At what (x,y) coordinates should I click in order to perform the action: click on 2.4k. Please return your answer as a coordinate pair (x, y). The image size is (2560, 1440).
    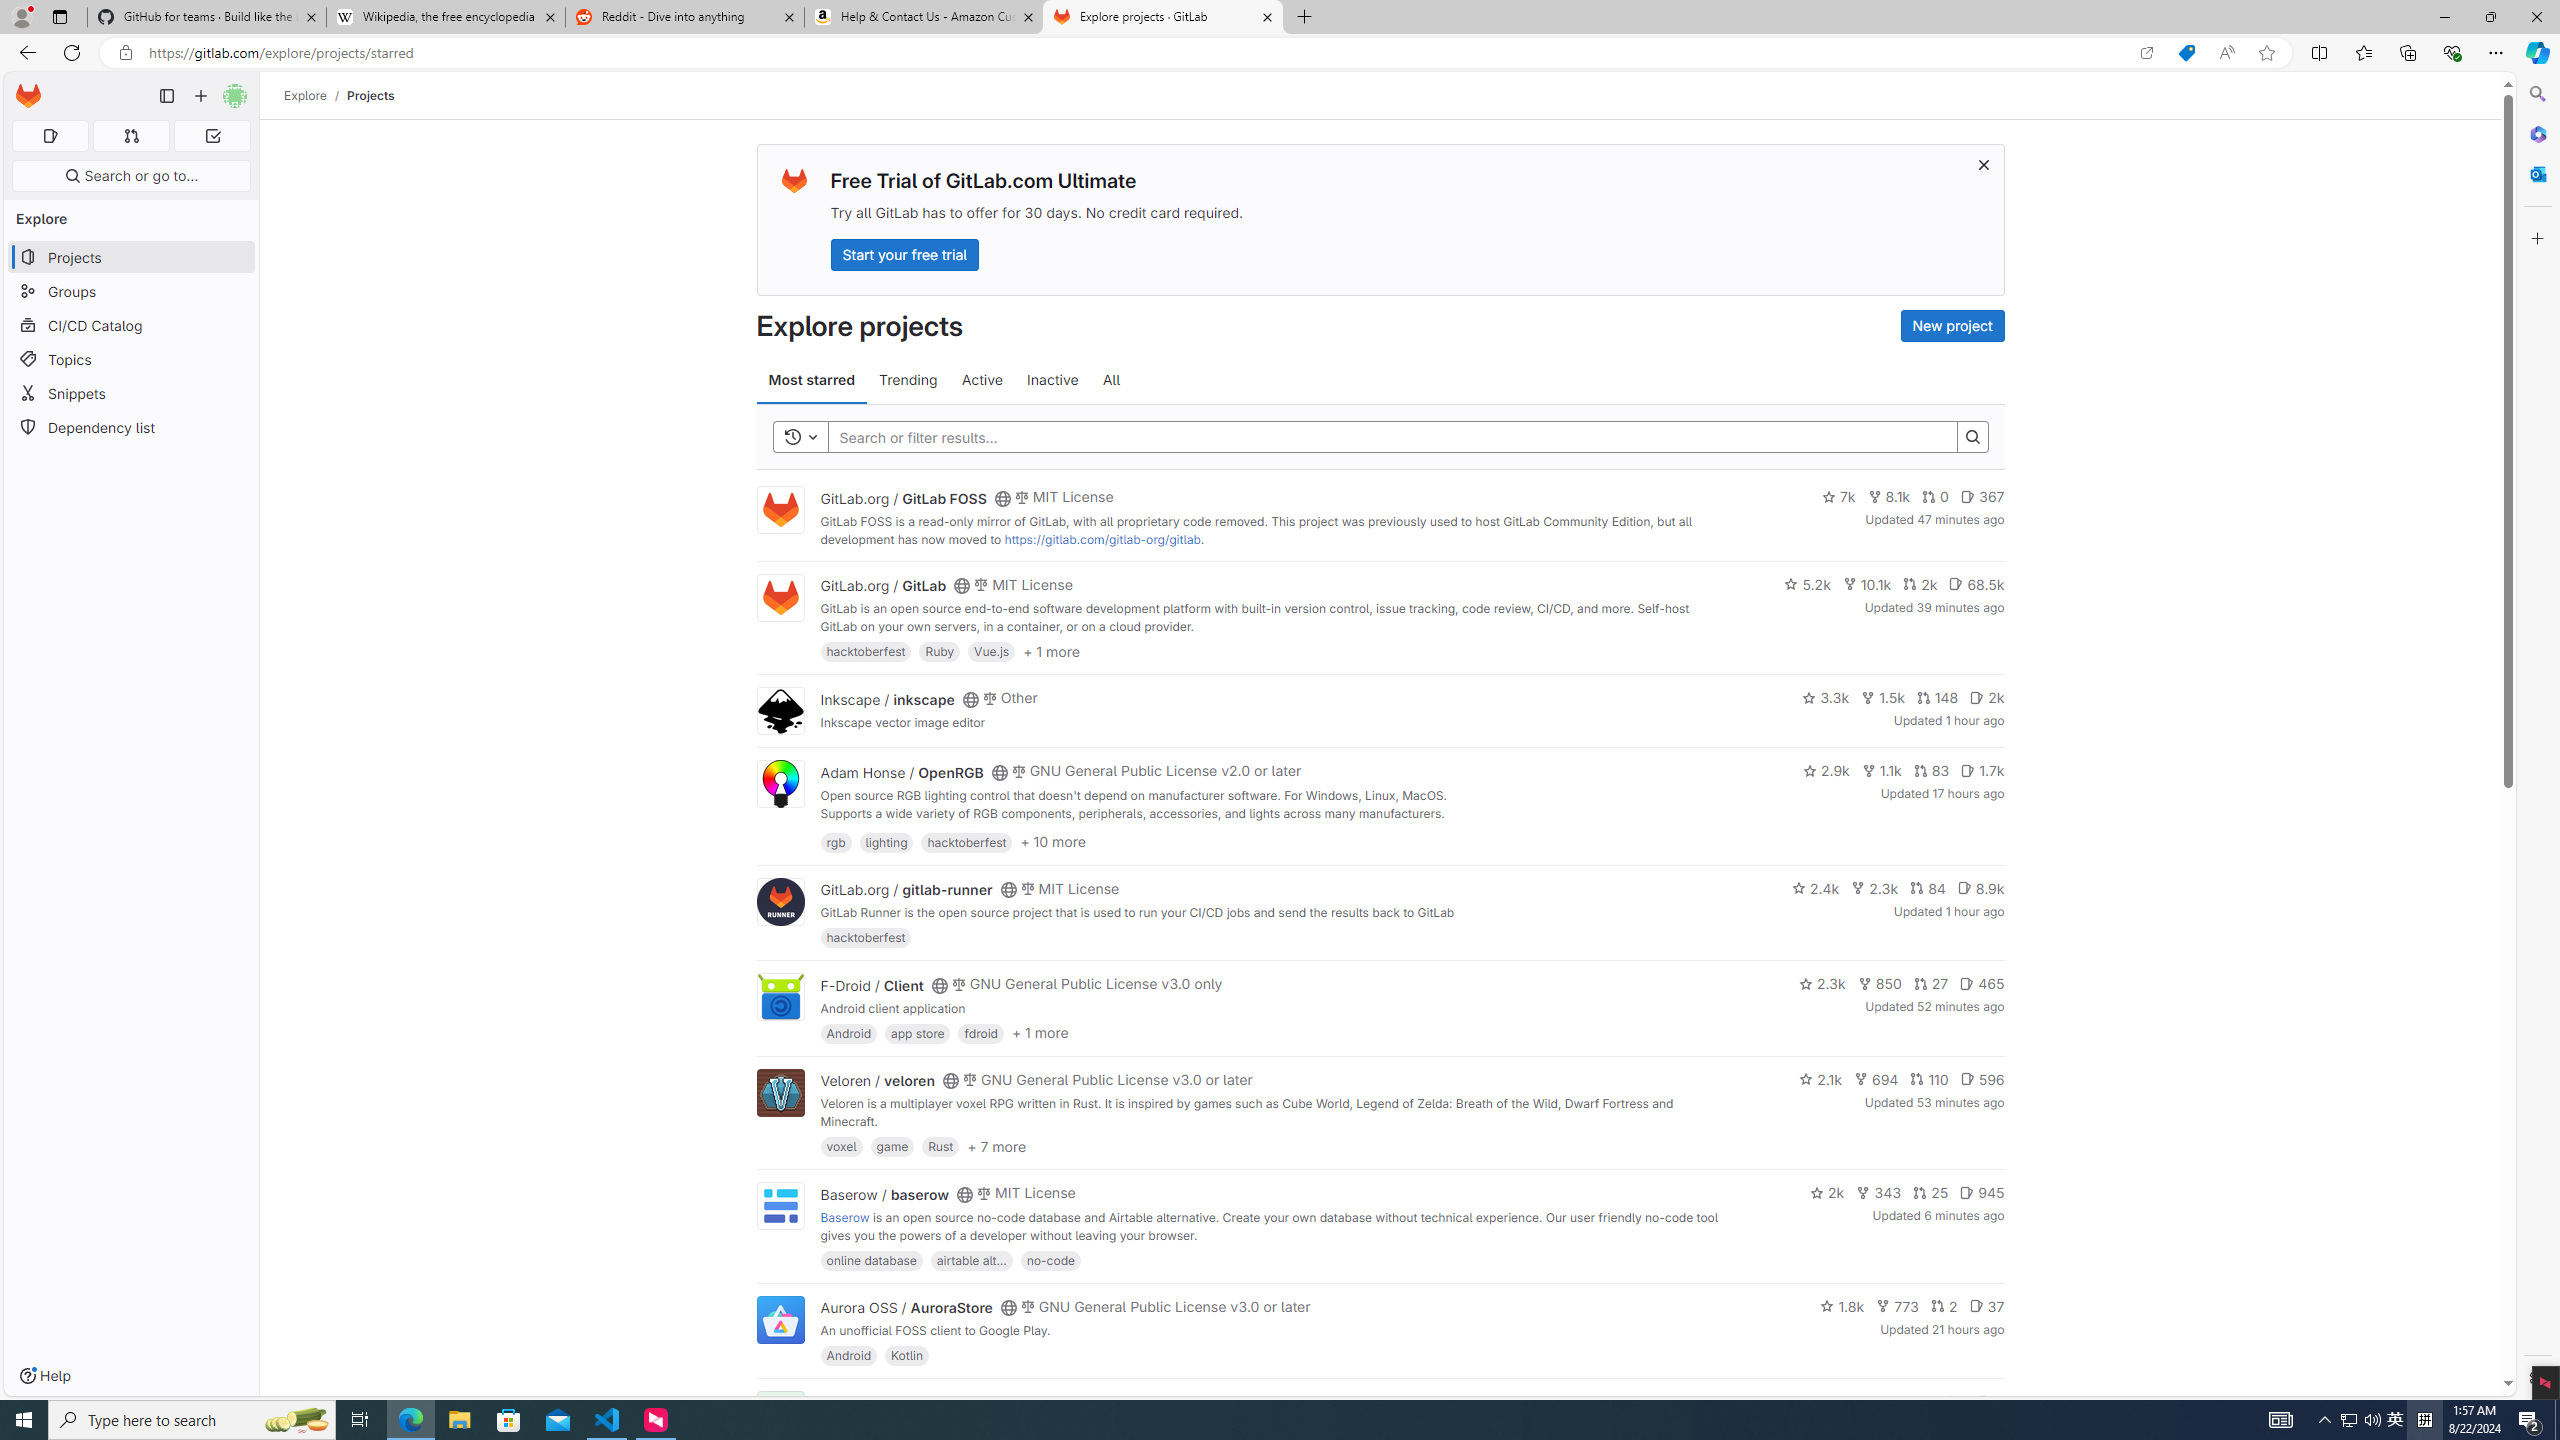
    Looking at the image, I should click on (1816, 887).